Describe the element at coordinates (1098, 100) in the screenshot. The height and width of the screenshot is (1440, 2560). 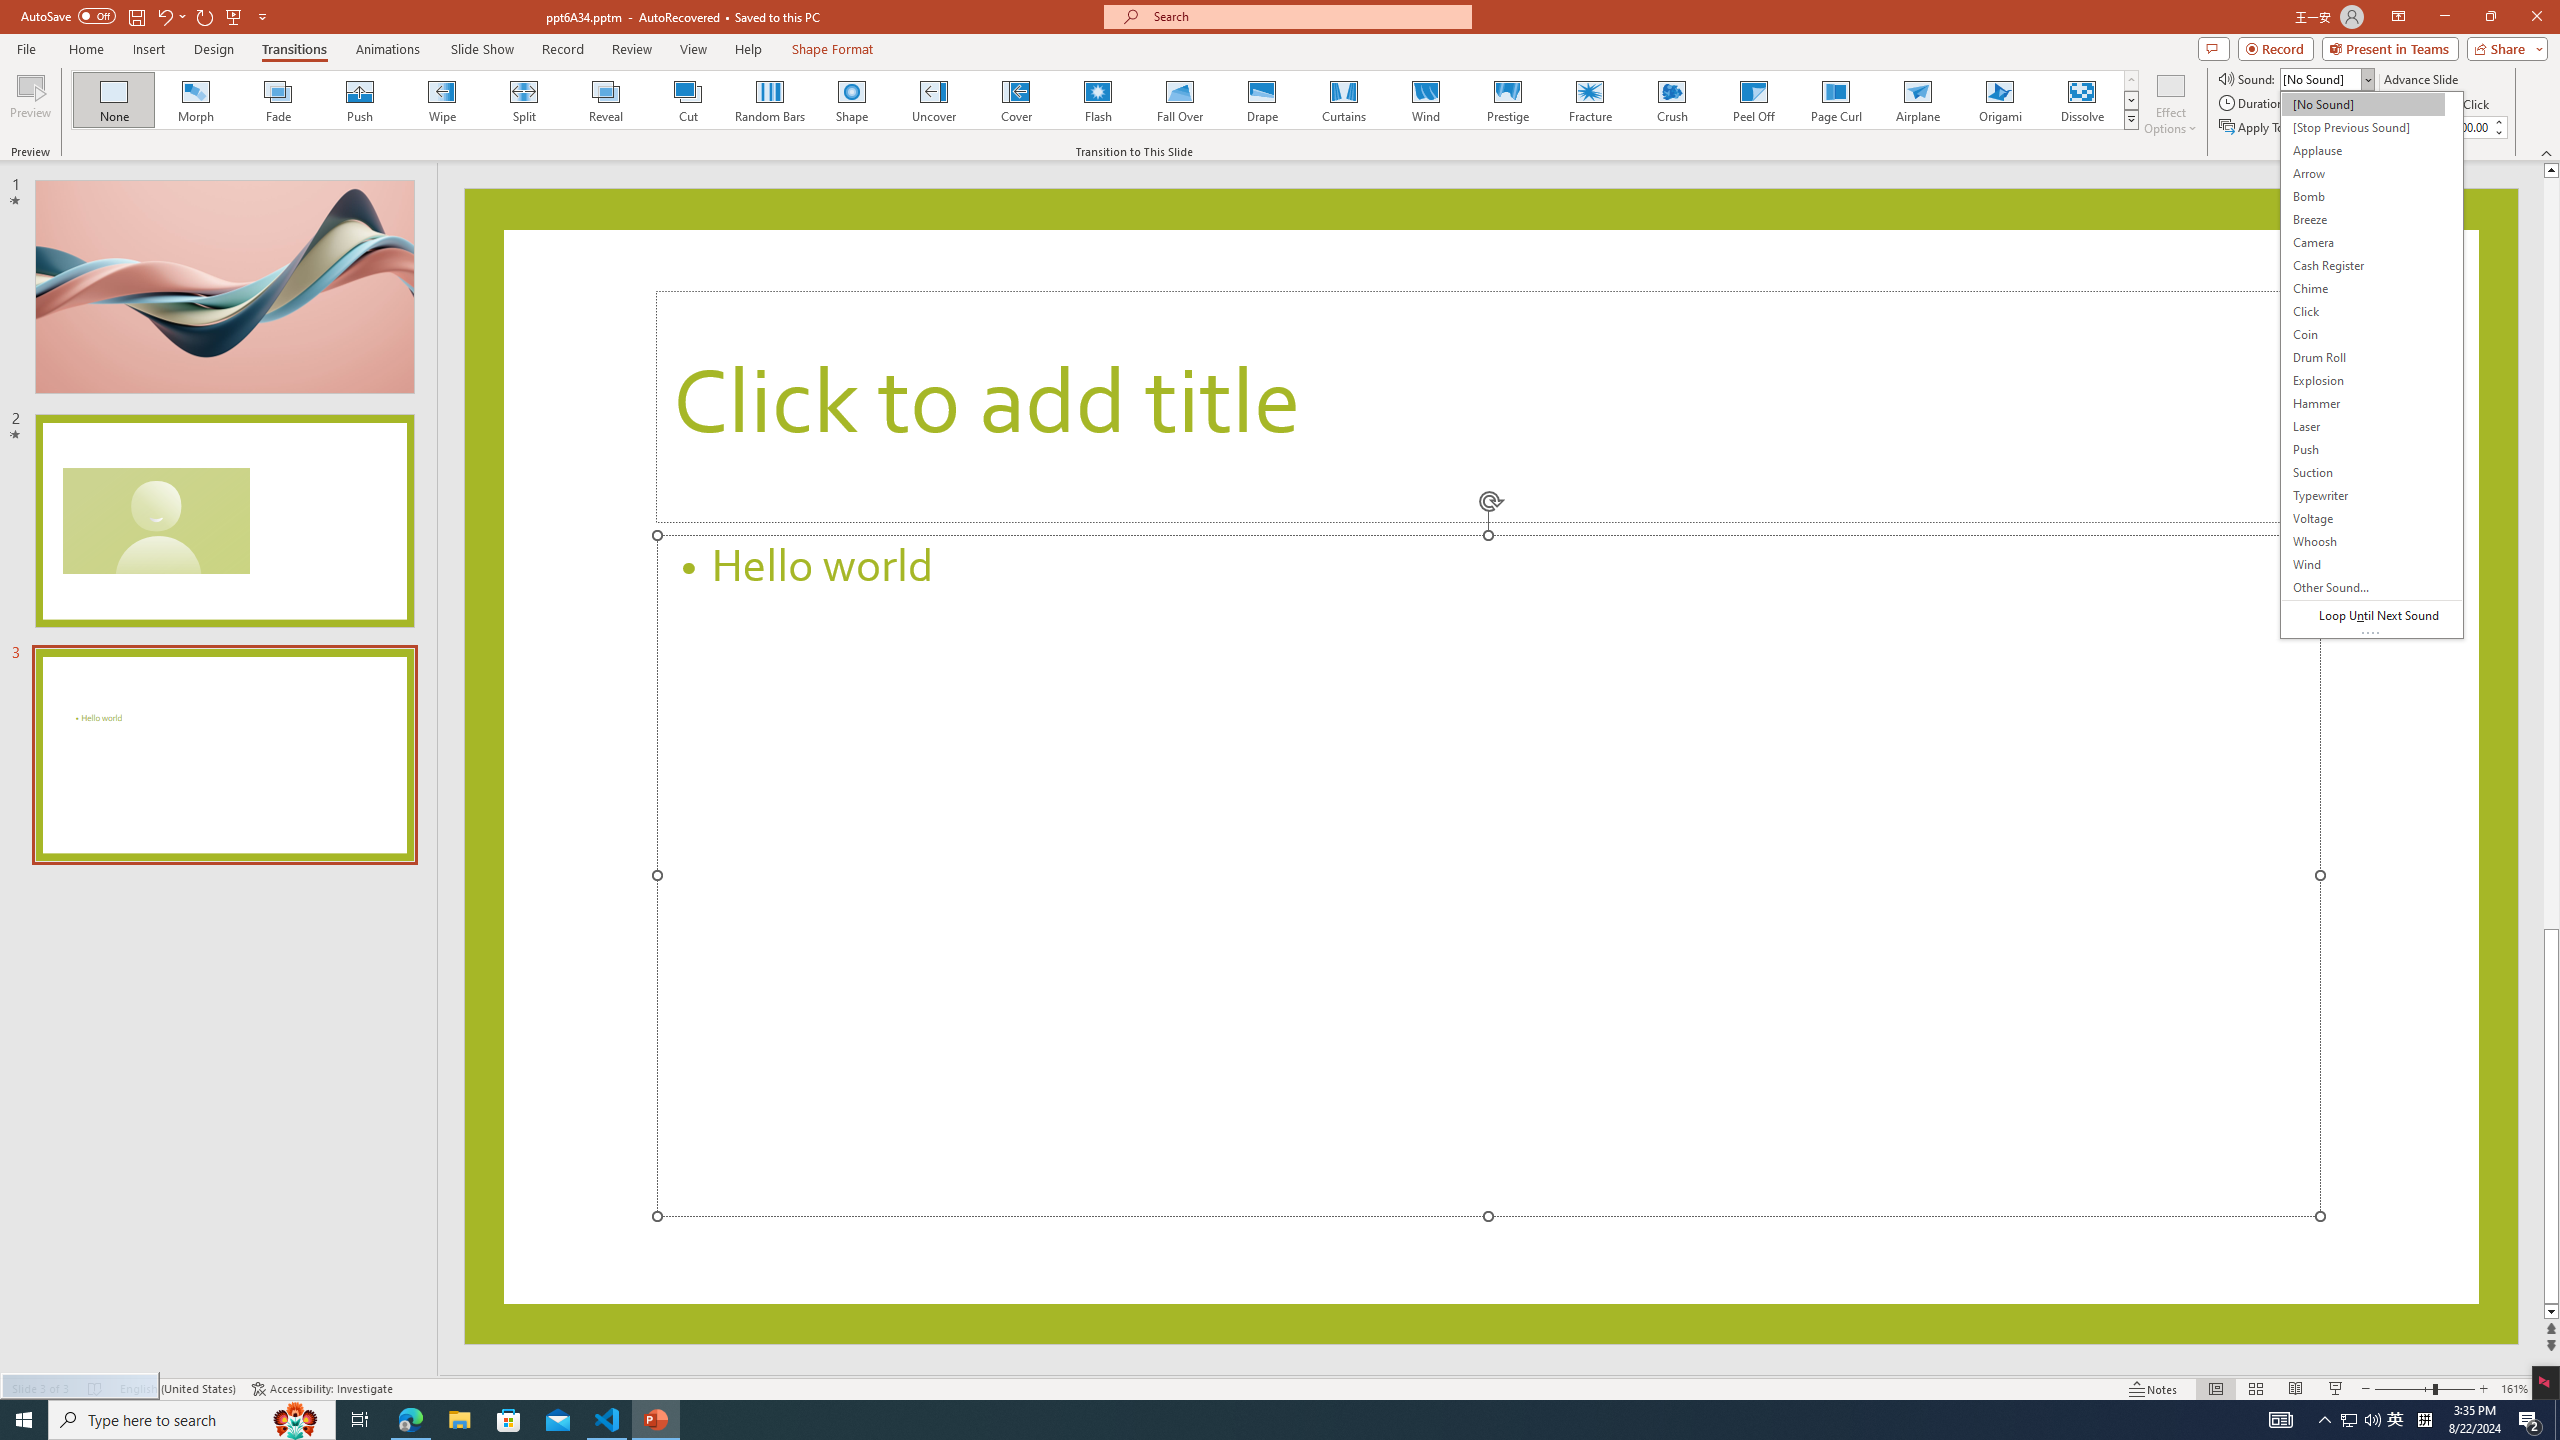
I see `Flash` at that location.